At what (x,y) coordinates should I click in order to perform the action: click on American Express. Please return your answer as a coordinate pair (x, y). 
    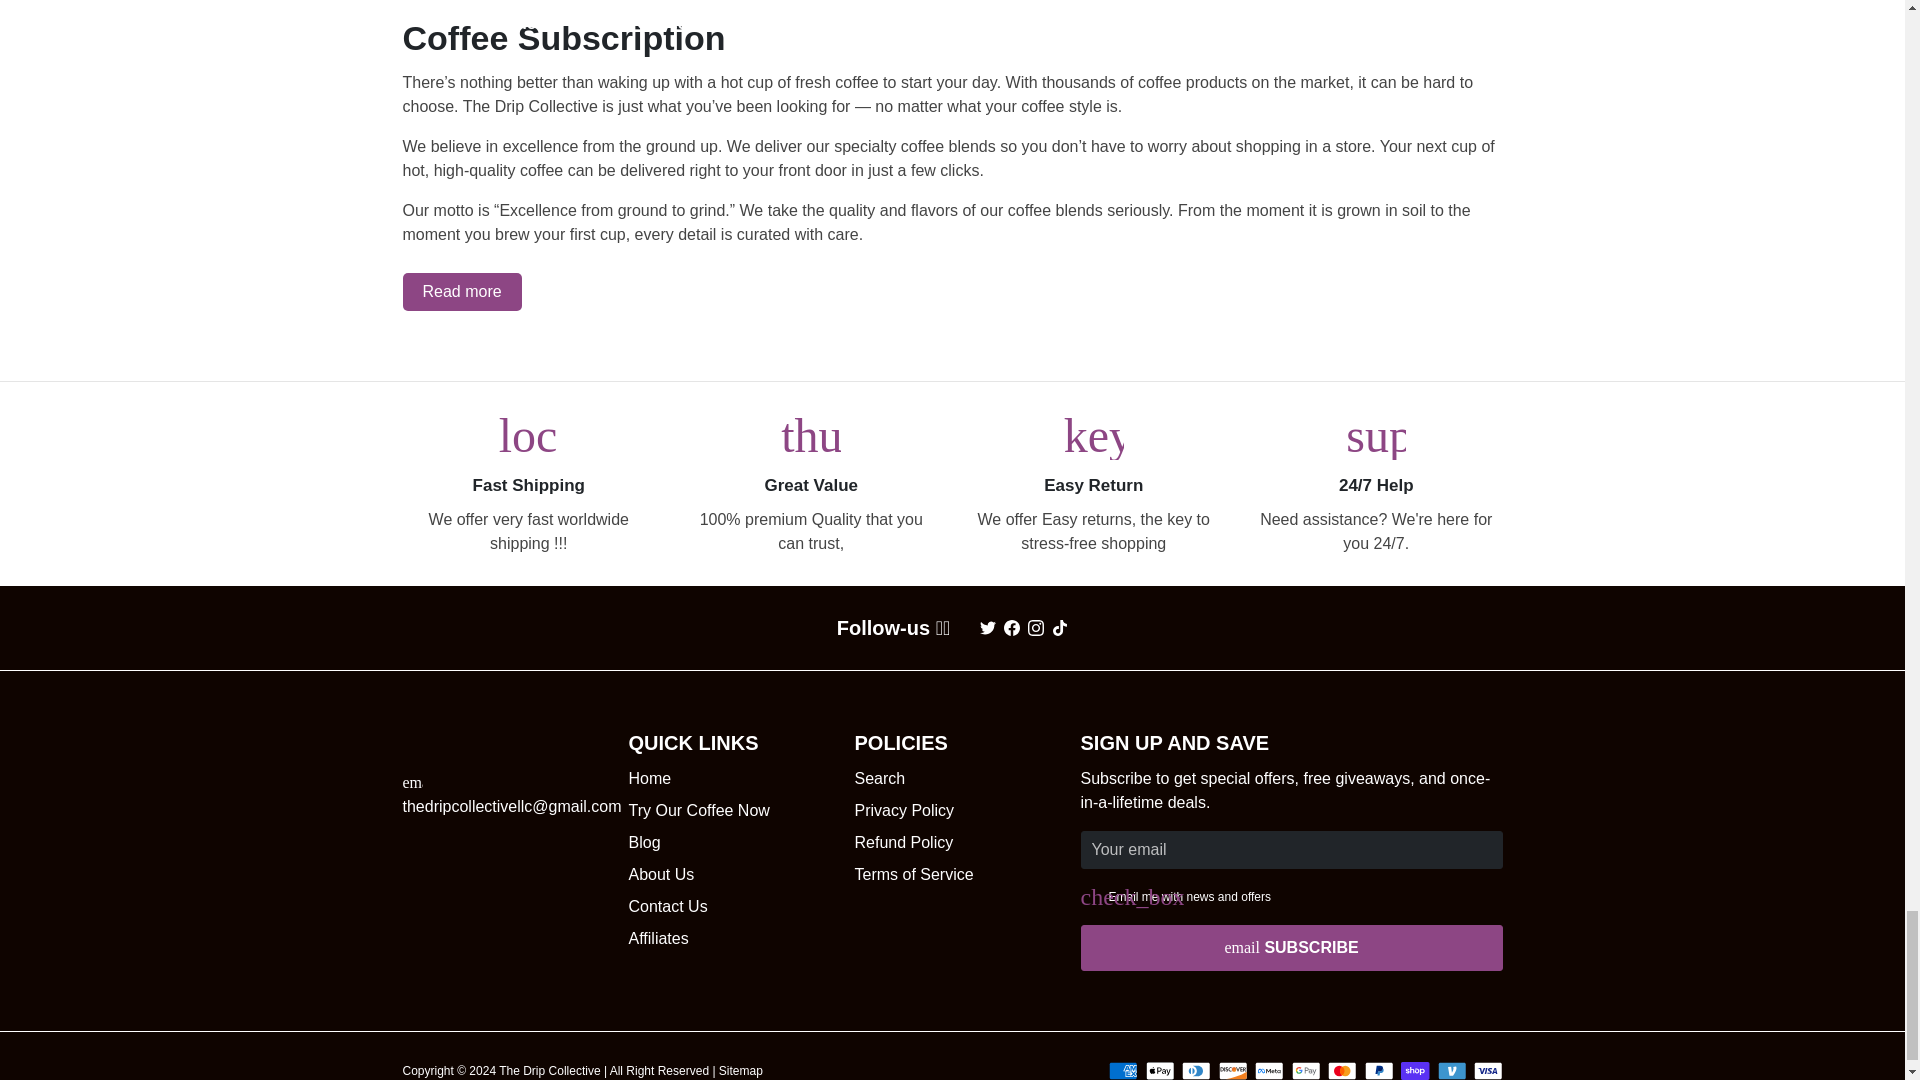
    Looking at the image, I should click on (1122, 1070).